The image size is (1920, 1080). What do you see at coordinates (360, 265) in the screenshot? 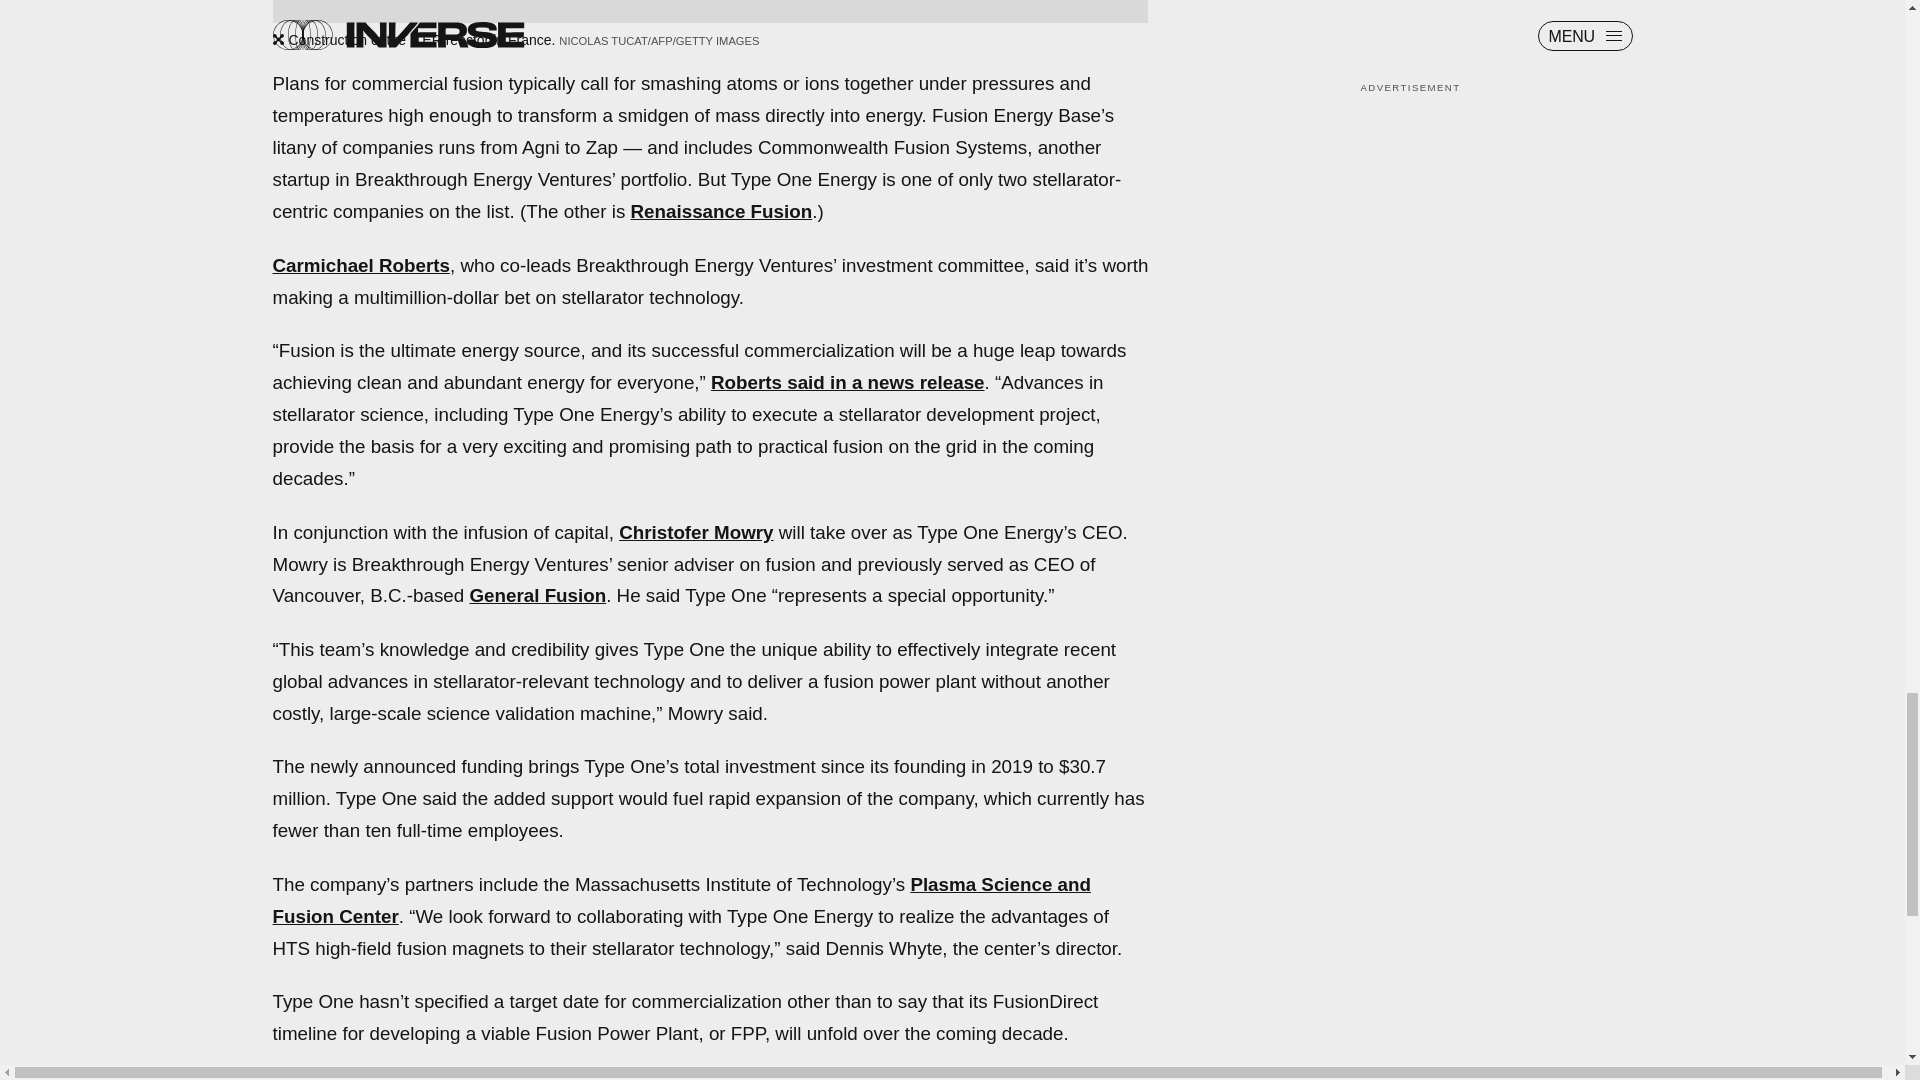
I see `Carmichael Roberts` at bounding box center [360, 265].